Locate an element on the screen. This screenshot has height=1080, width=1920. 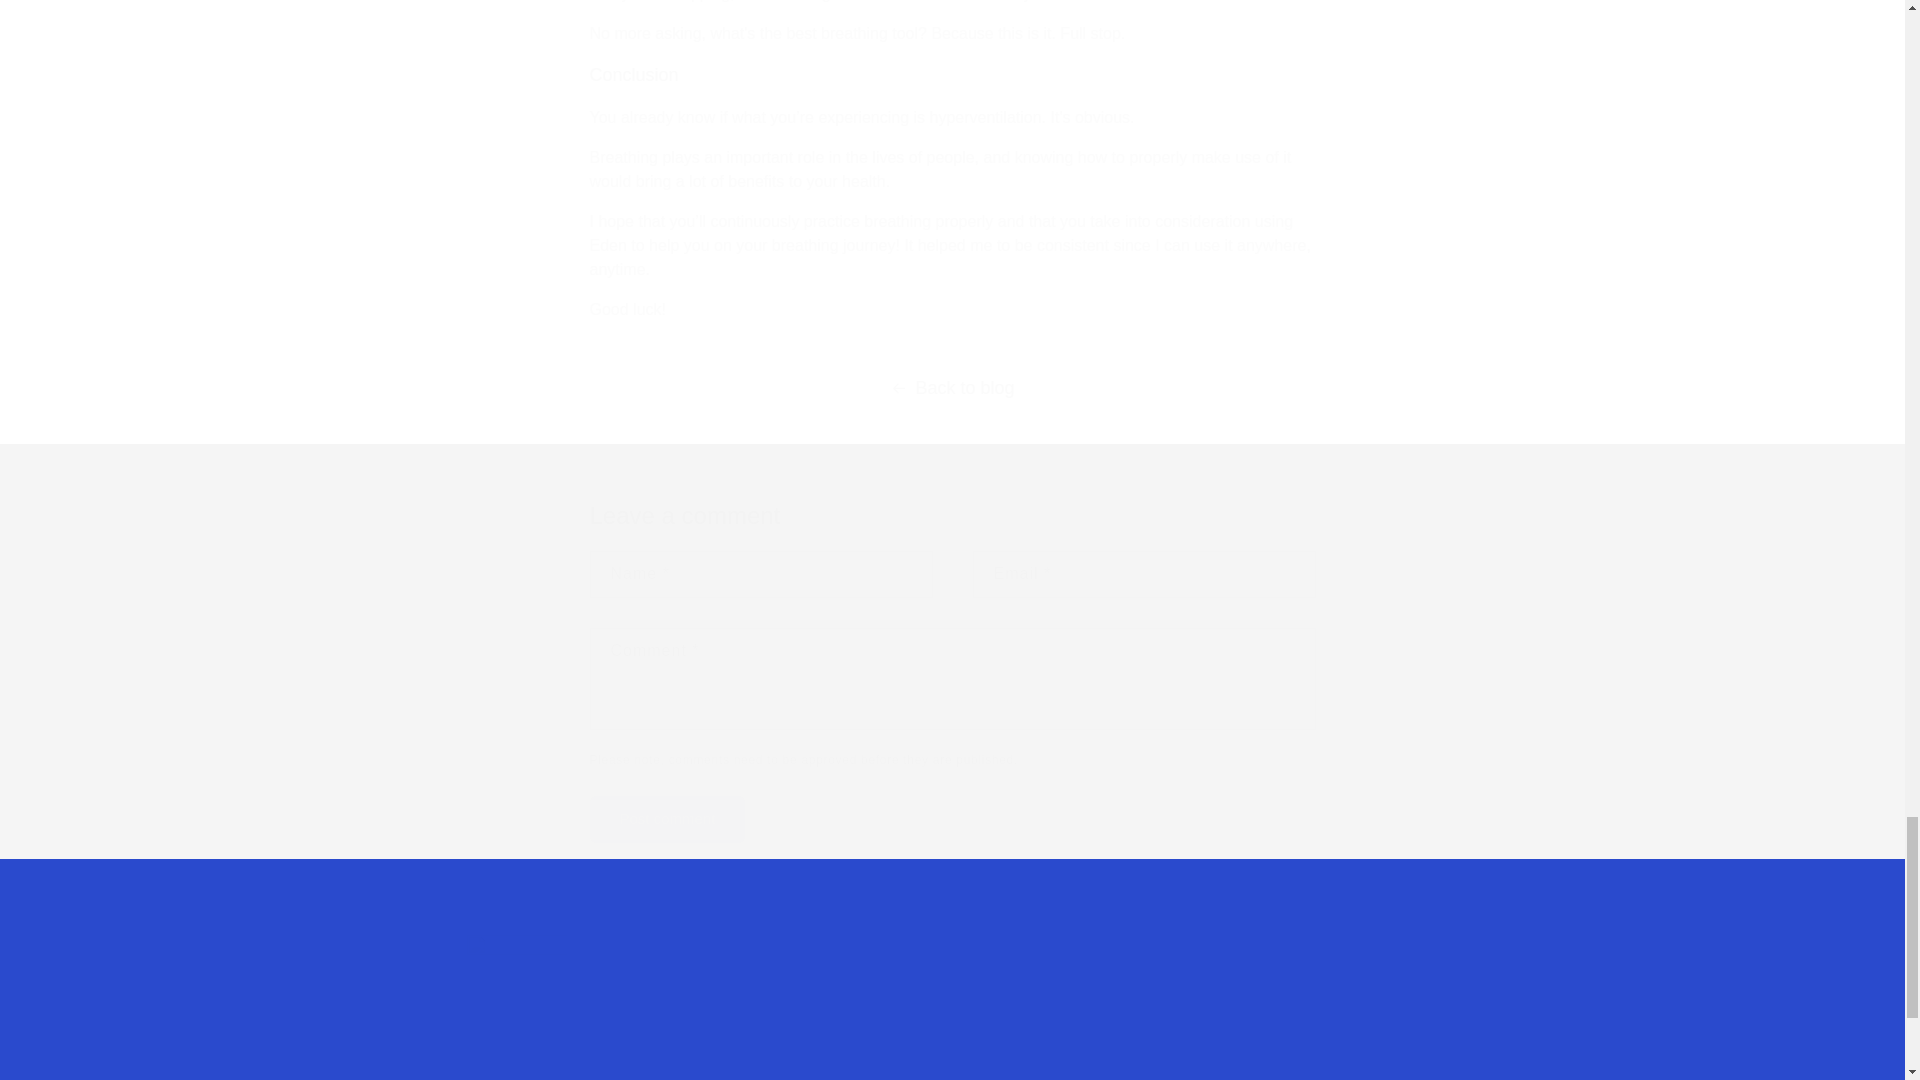
SHOP is located at coordinates (776, 1027).